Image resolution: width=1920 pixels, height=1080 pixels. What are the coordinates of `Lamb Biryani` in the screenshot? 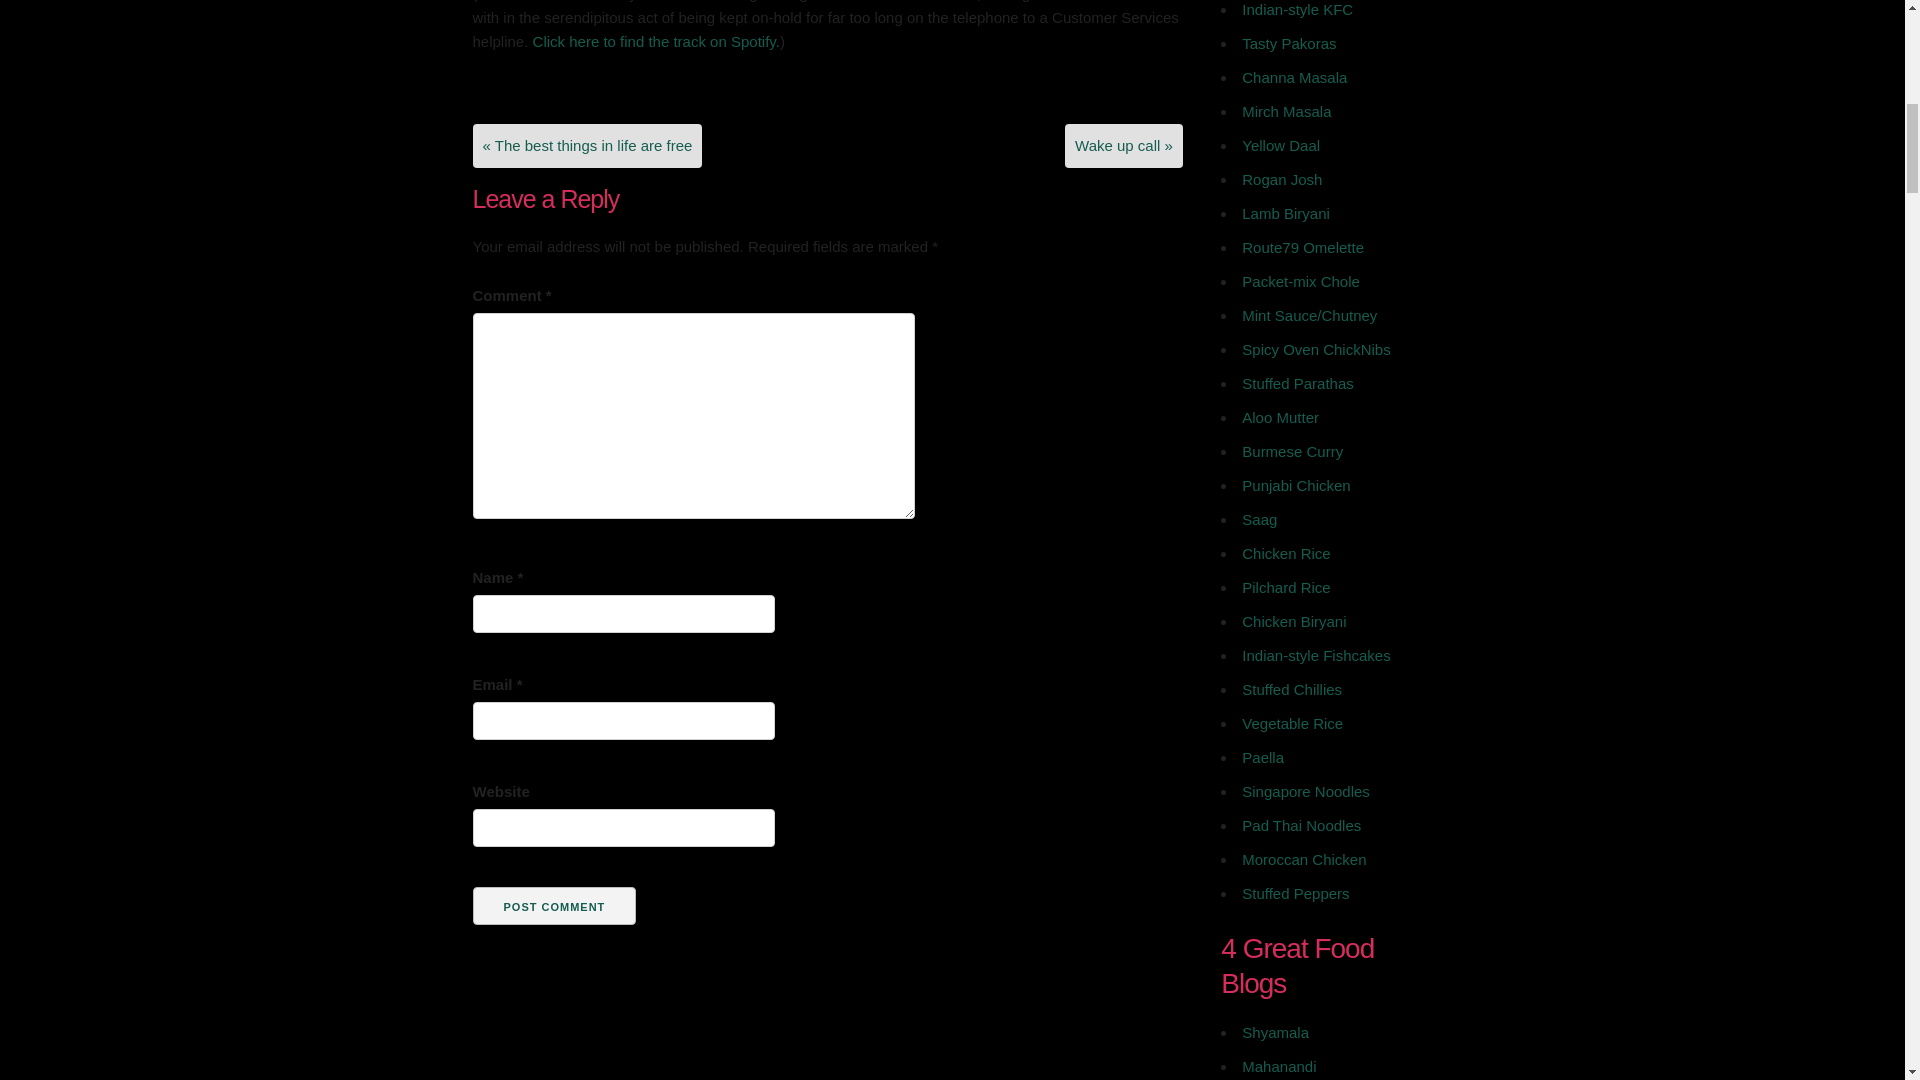 It's located at (1286, 214).